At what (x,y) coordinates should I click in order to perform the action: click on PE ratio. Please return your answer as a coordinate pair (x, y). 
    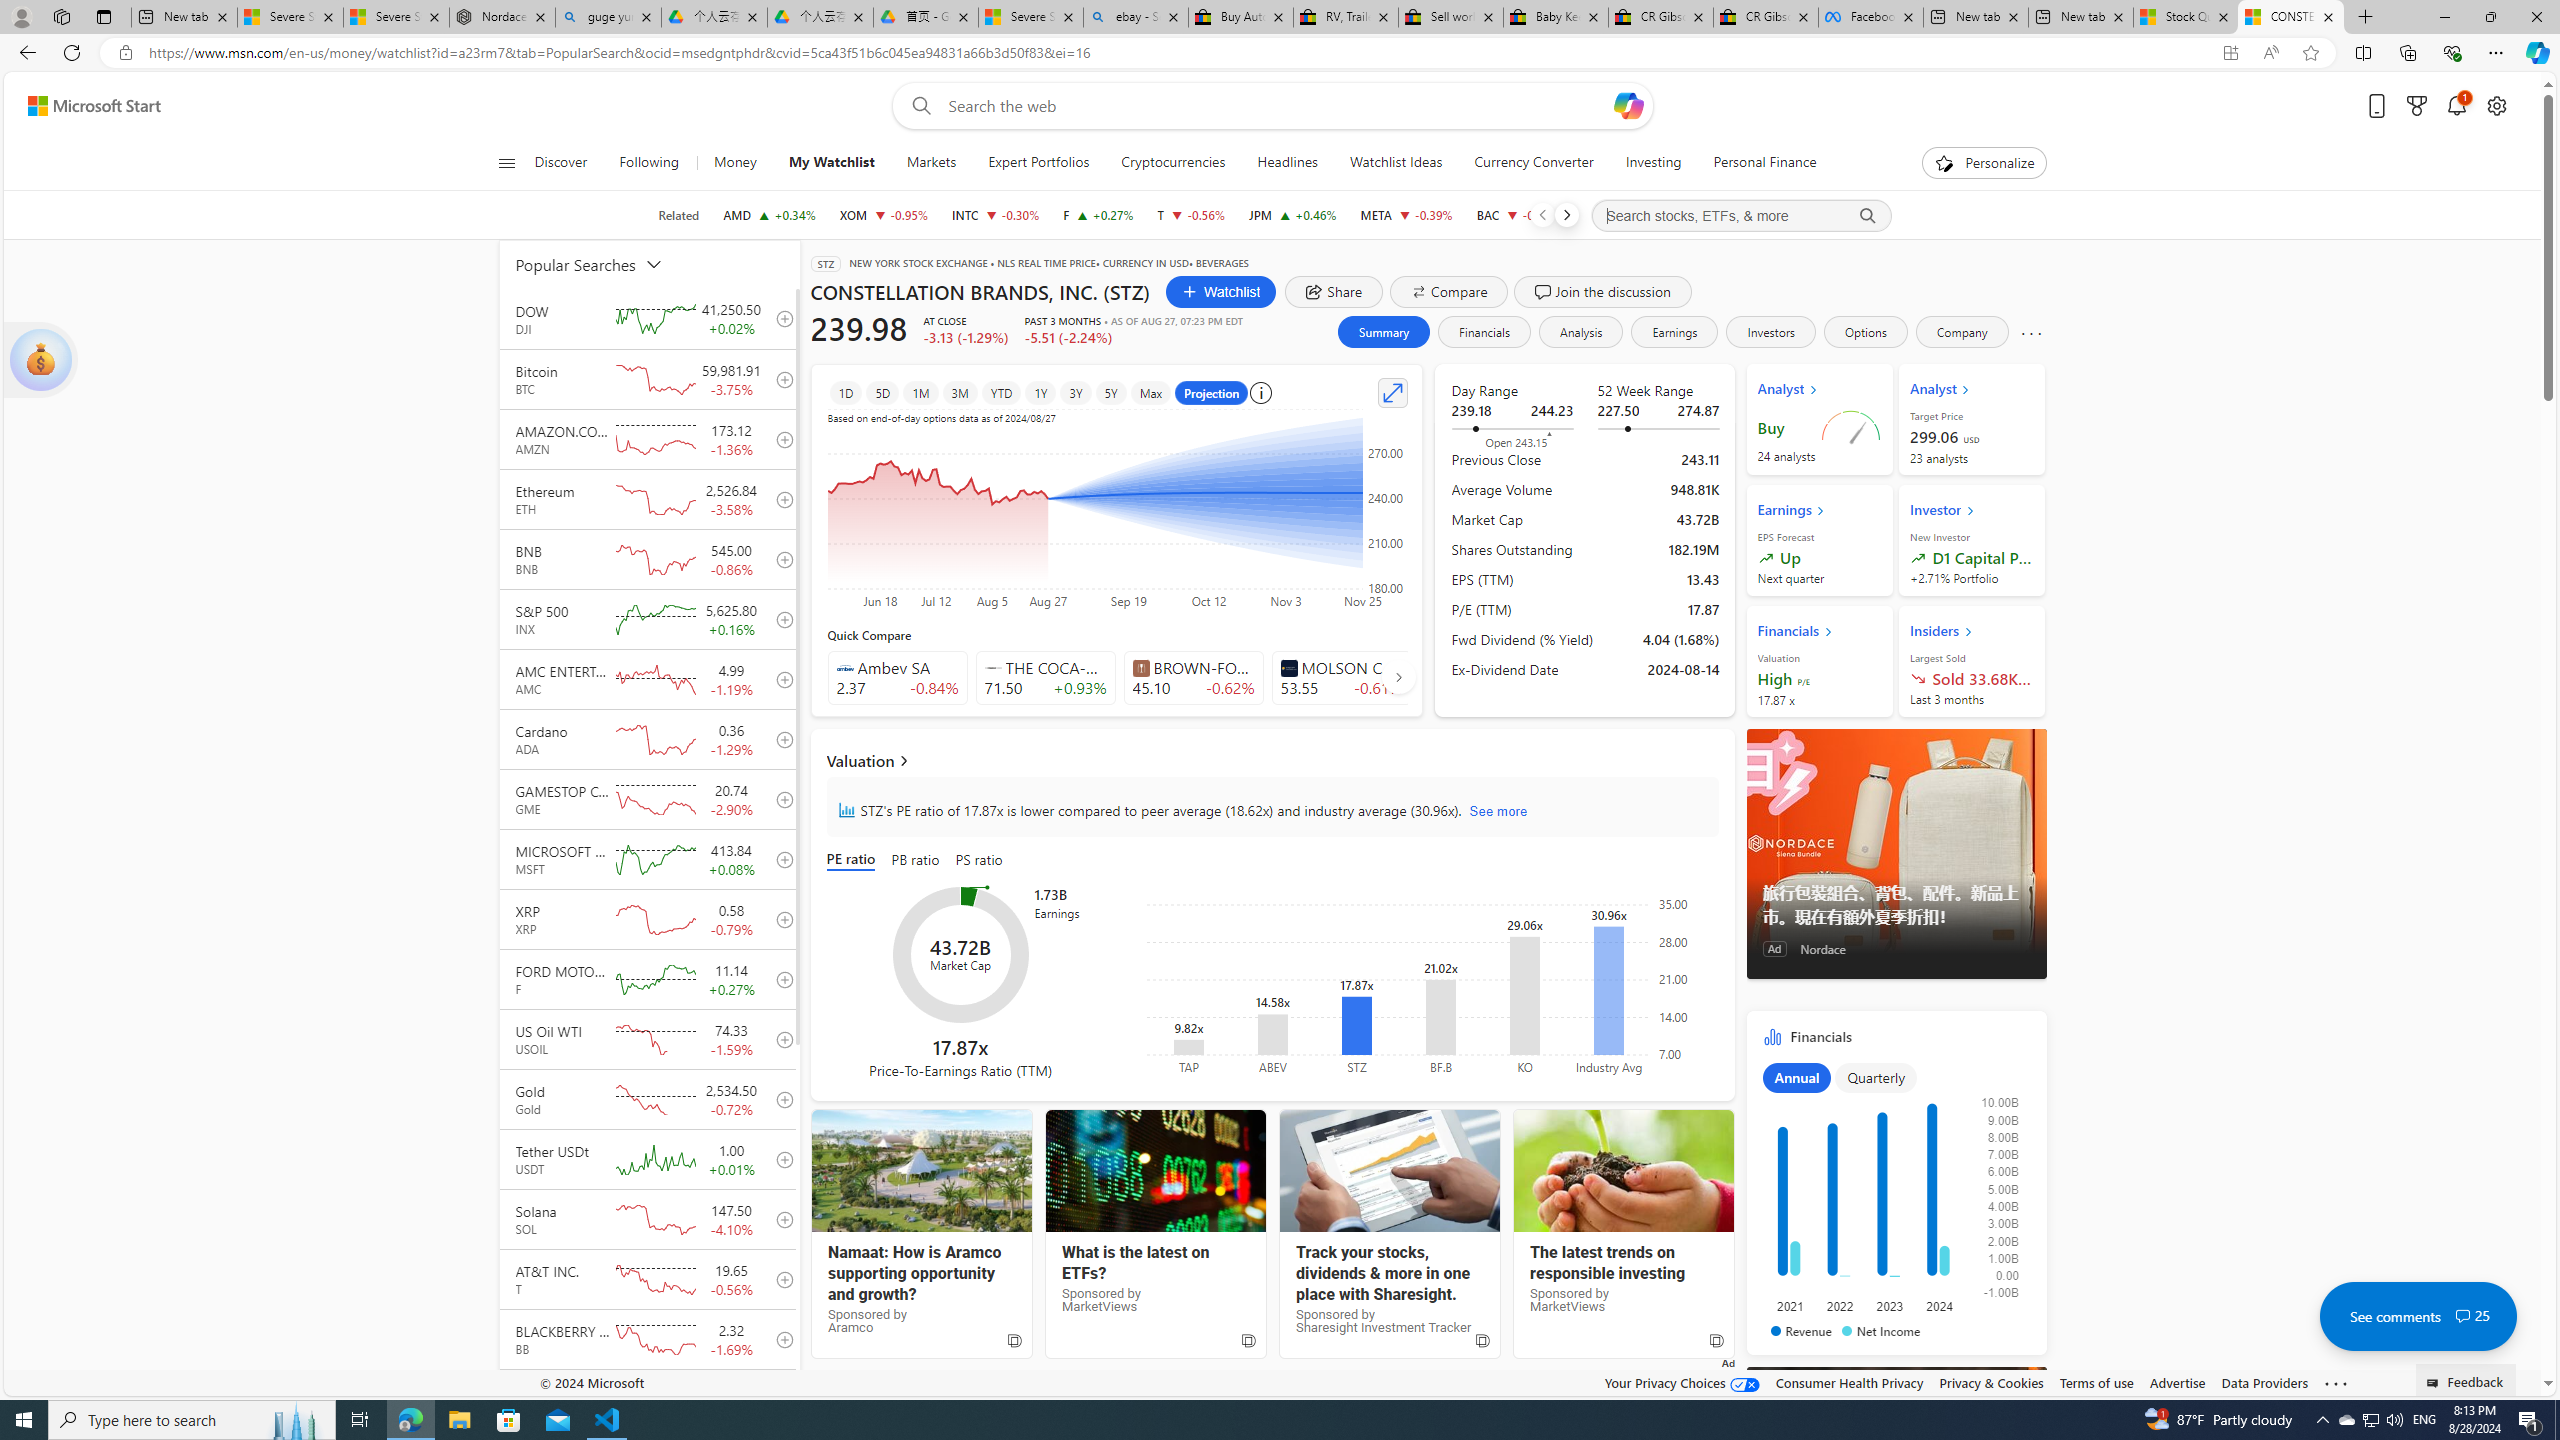
    Looking at the image, I should click on (854, 860).